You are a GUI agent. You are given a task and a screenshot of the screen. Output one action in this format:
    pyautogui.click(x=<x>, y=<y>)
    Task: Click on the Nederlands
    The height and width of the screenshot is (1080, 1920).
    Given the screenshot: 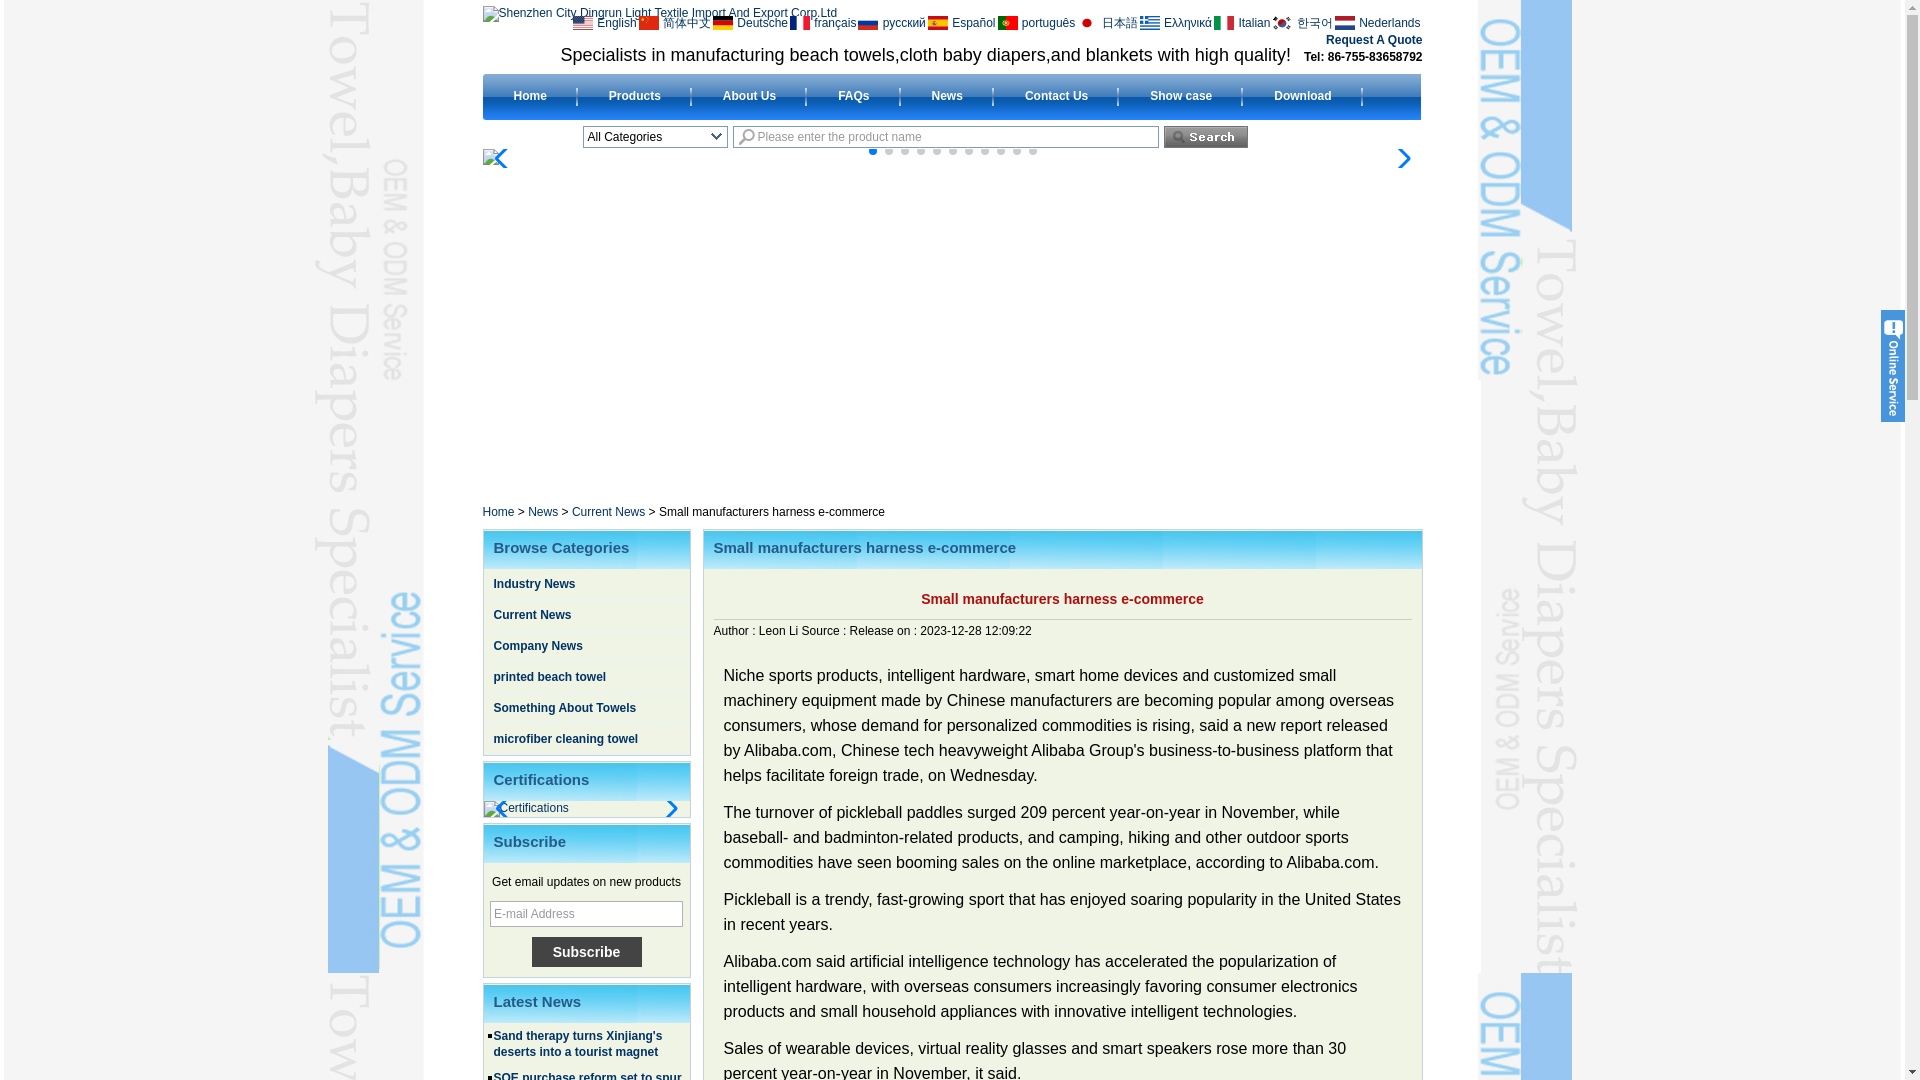 What is the action you would take?
    pyautogui.click(x=1378, y=22)
    